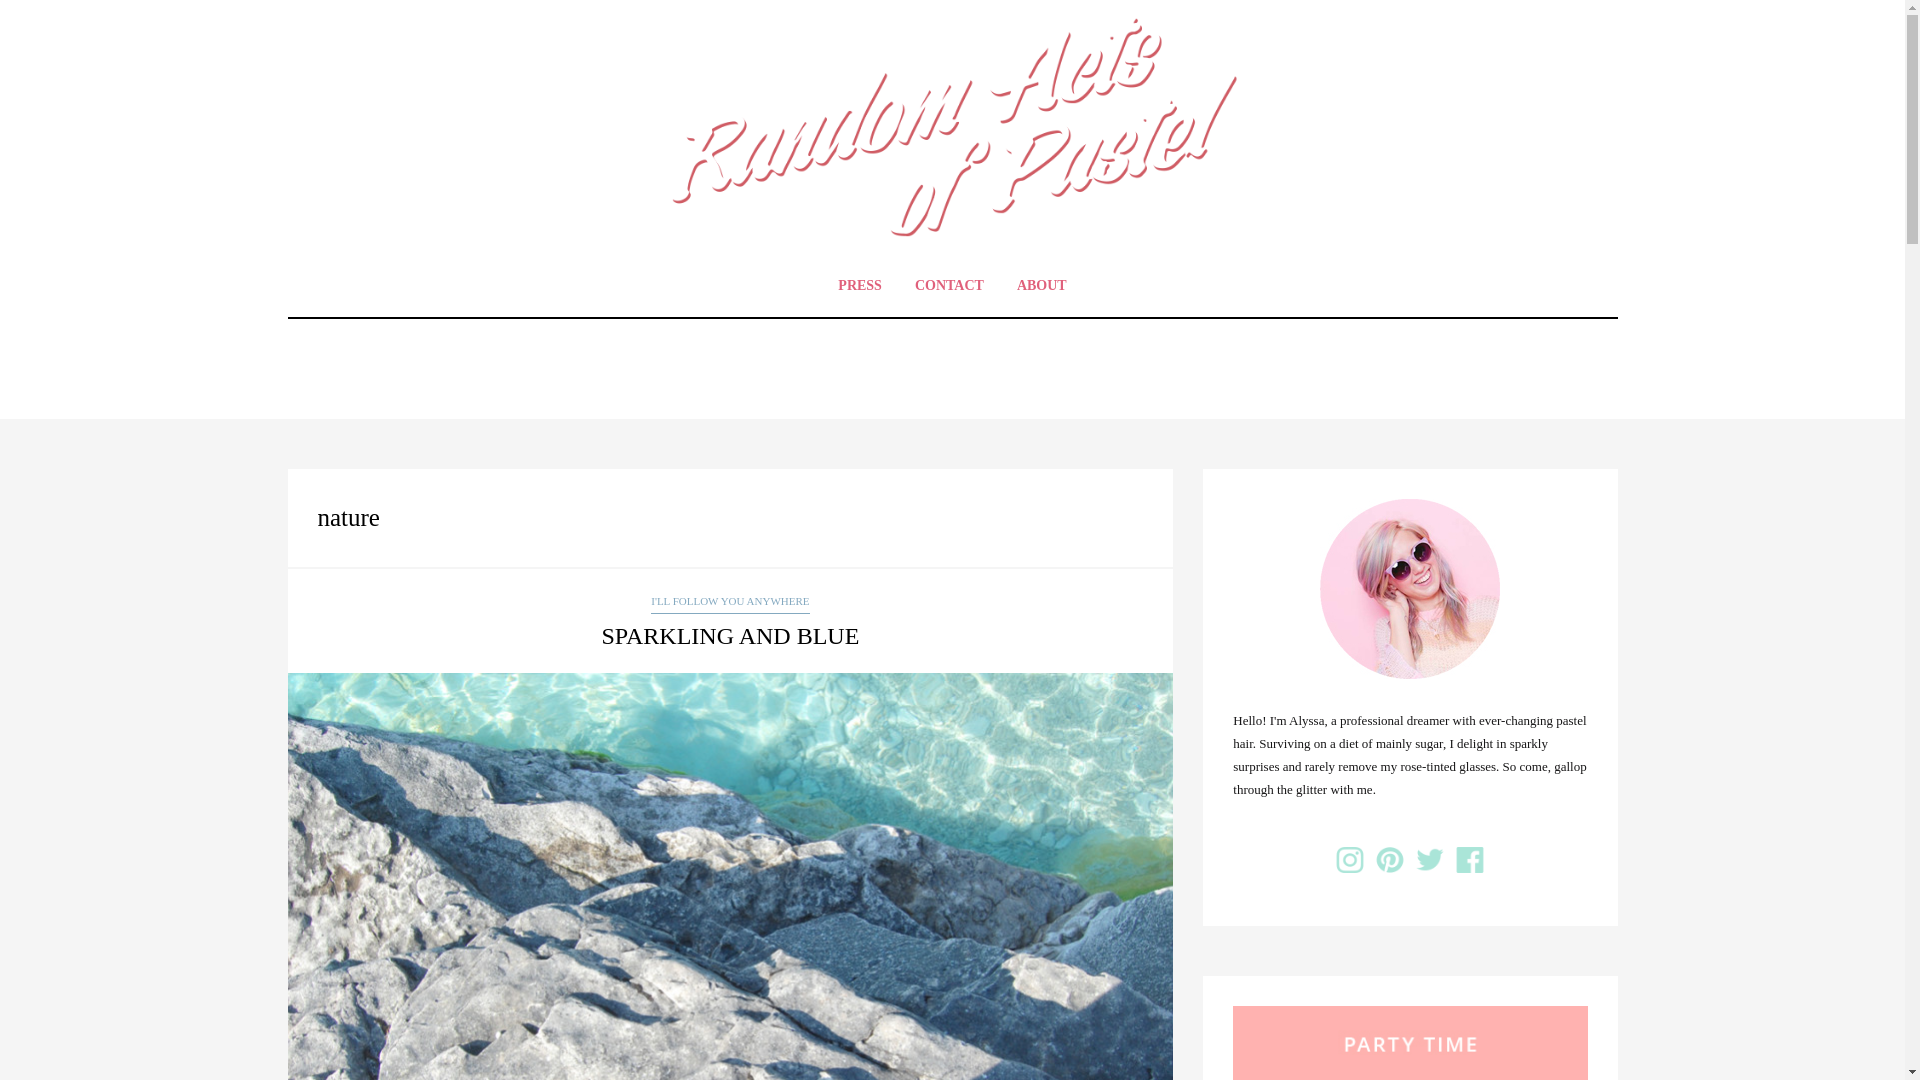 This screenshot has height=1080, width=1920. I want to click on Search, so click(41, 17).